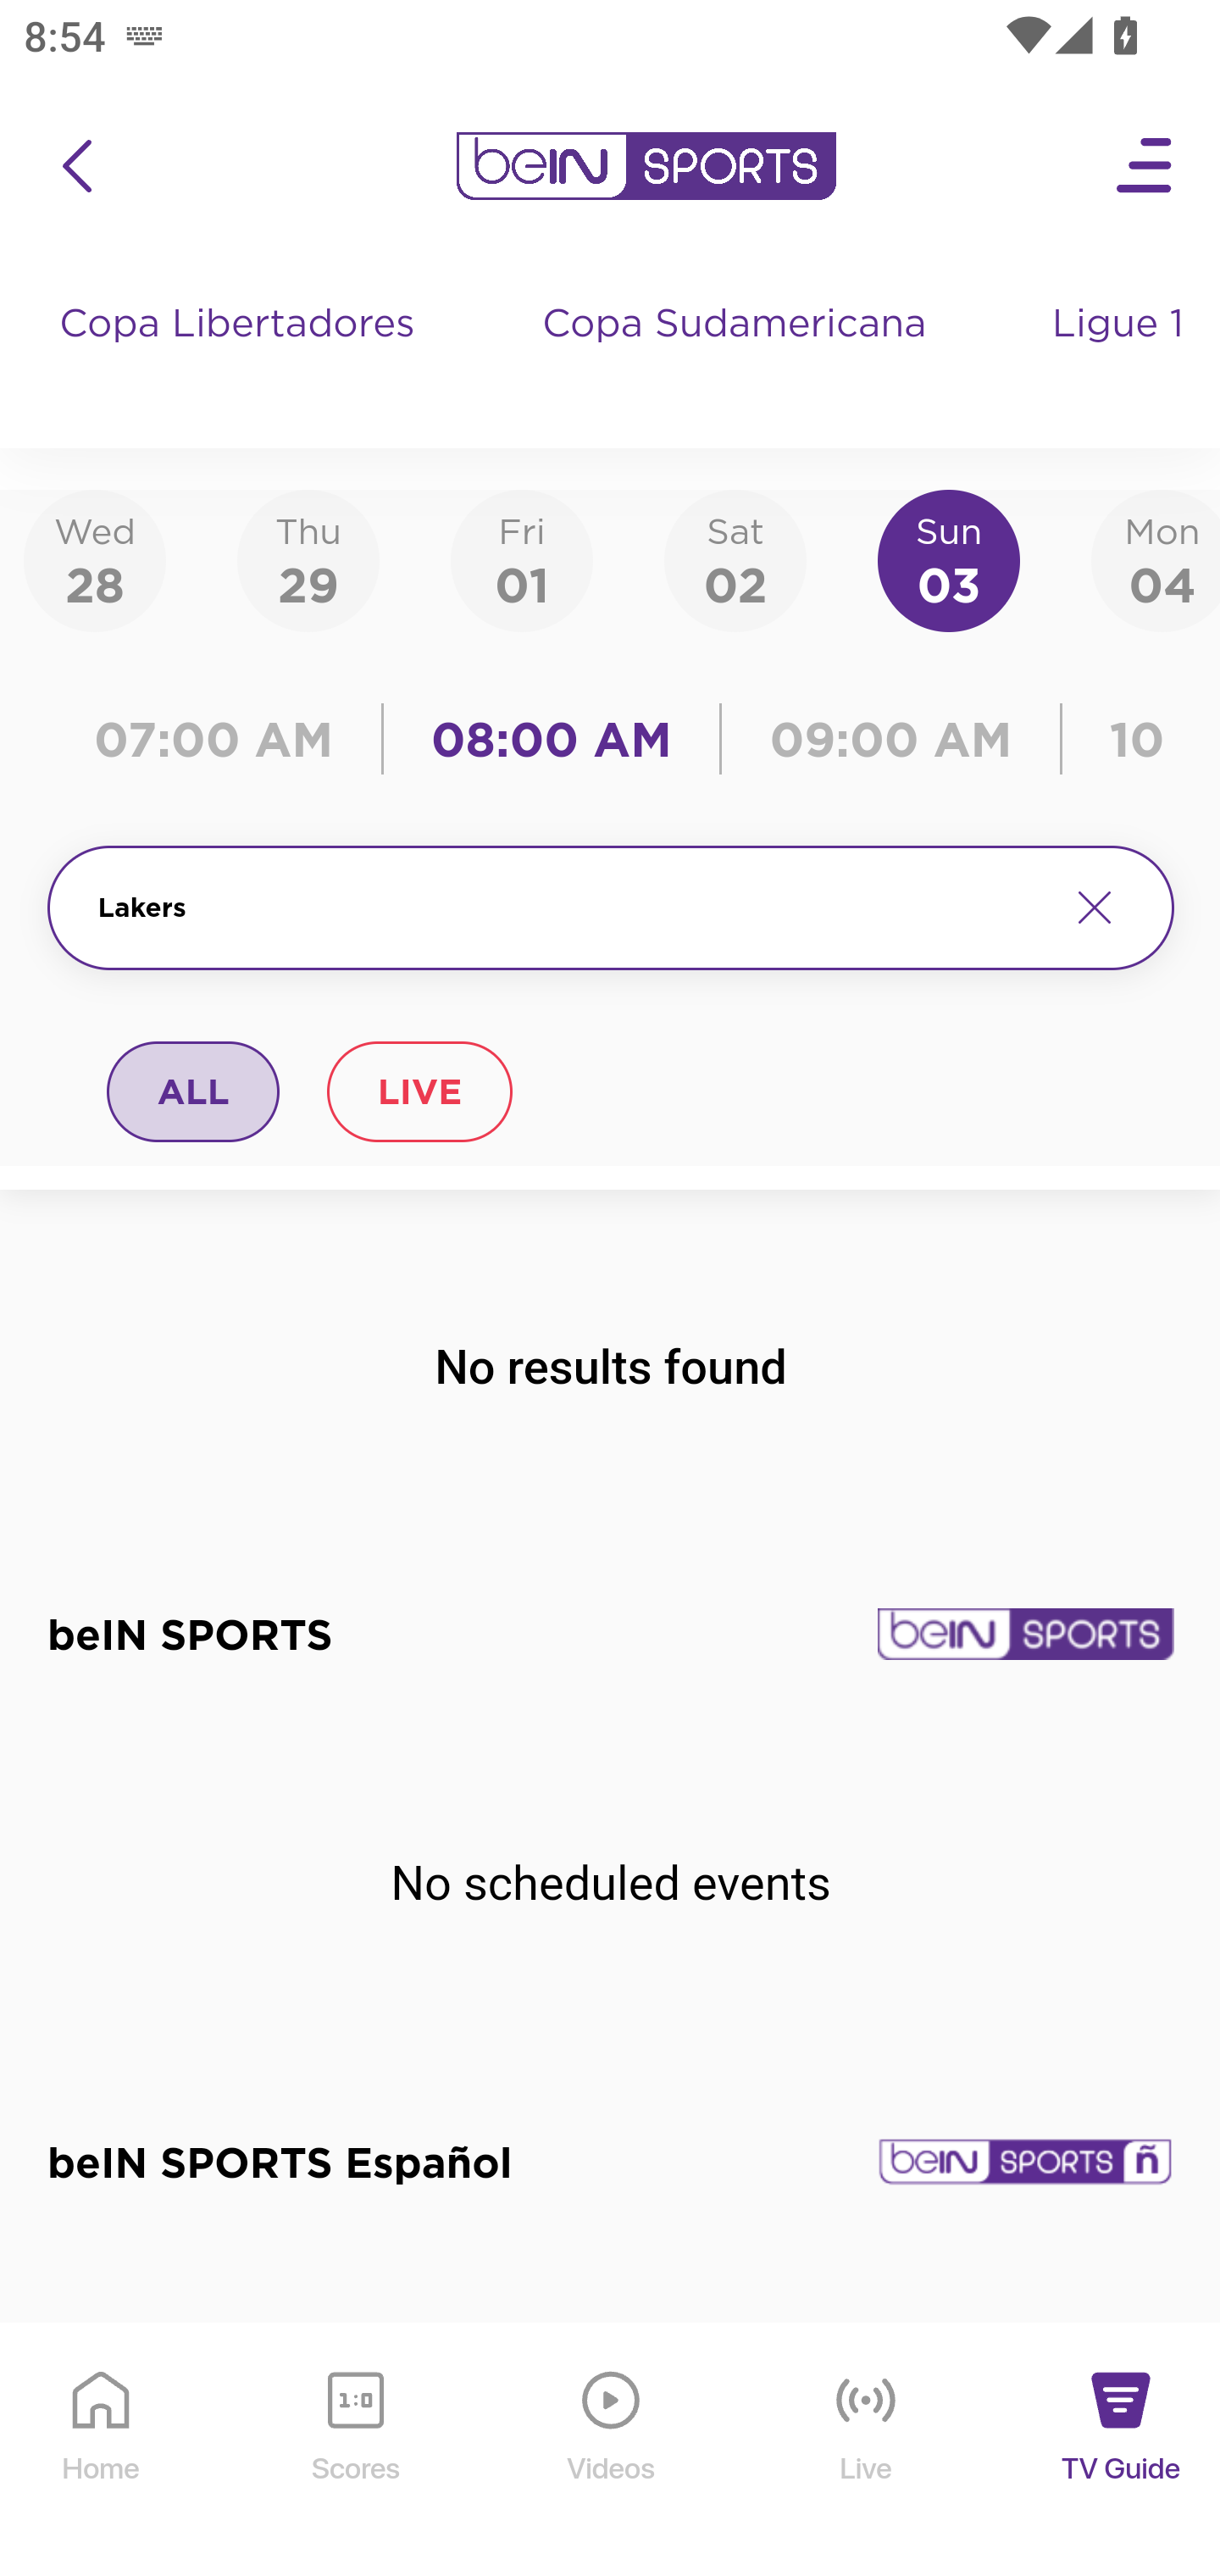  What do you see at coordinates (355, 2451) in the screenshot?
I see `Scores Scores Icon Scores` at bounding box center [355, 2451].